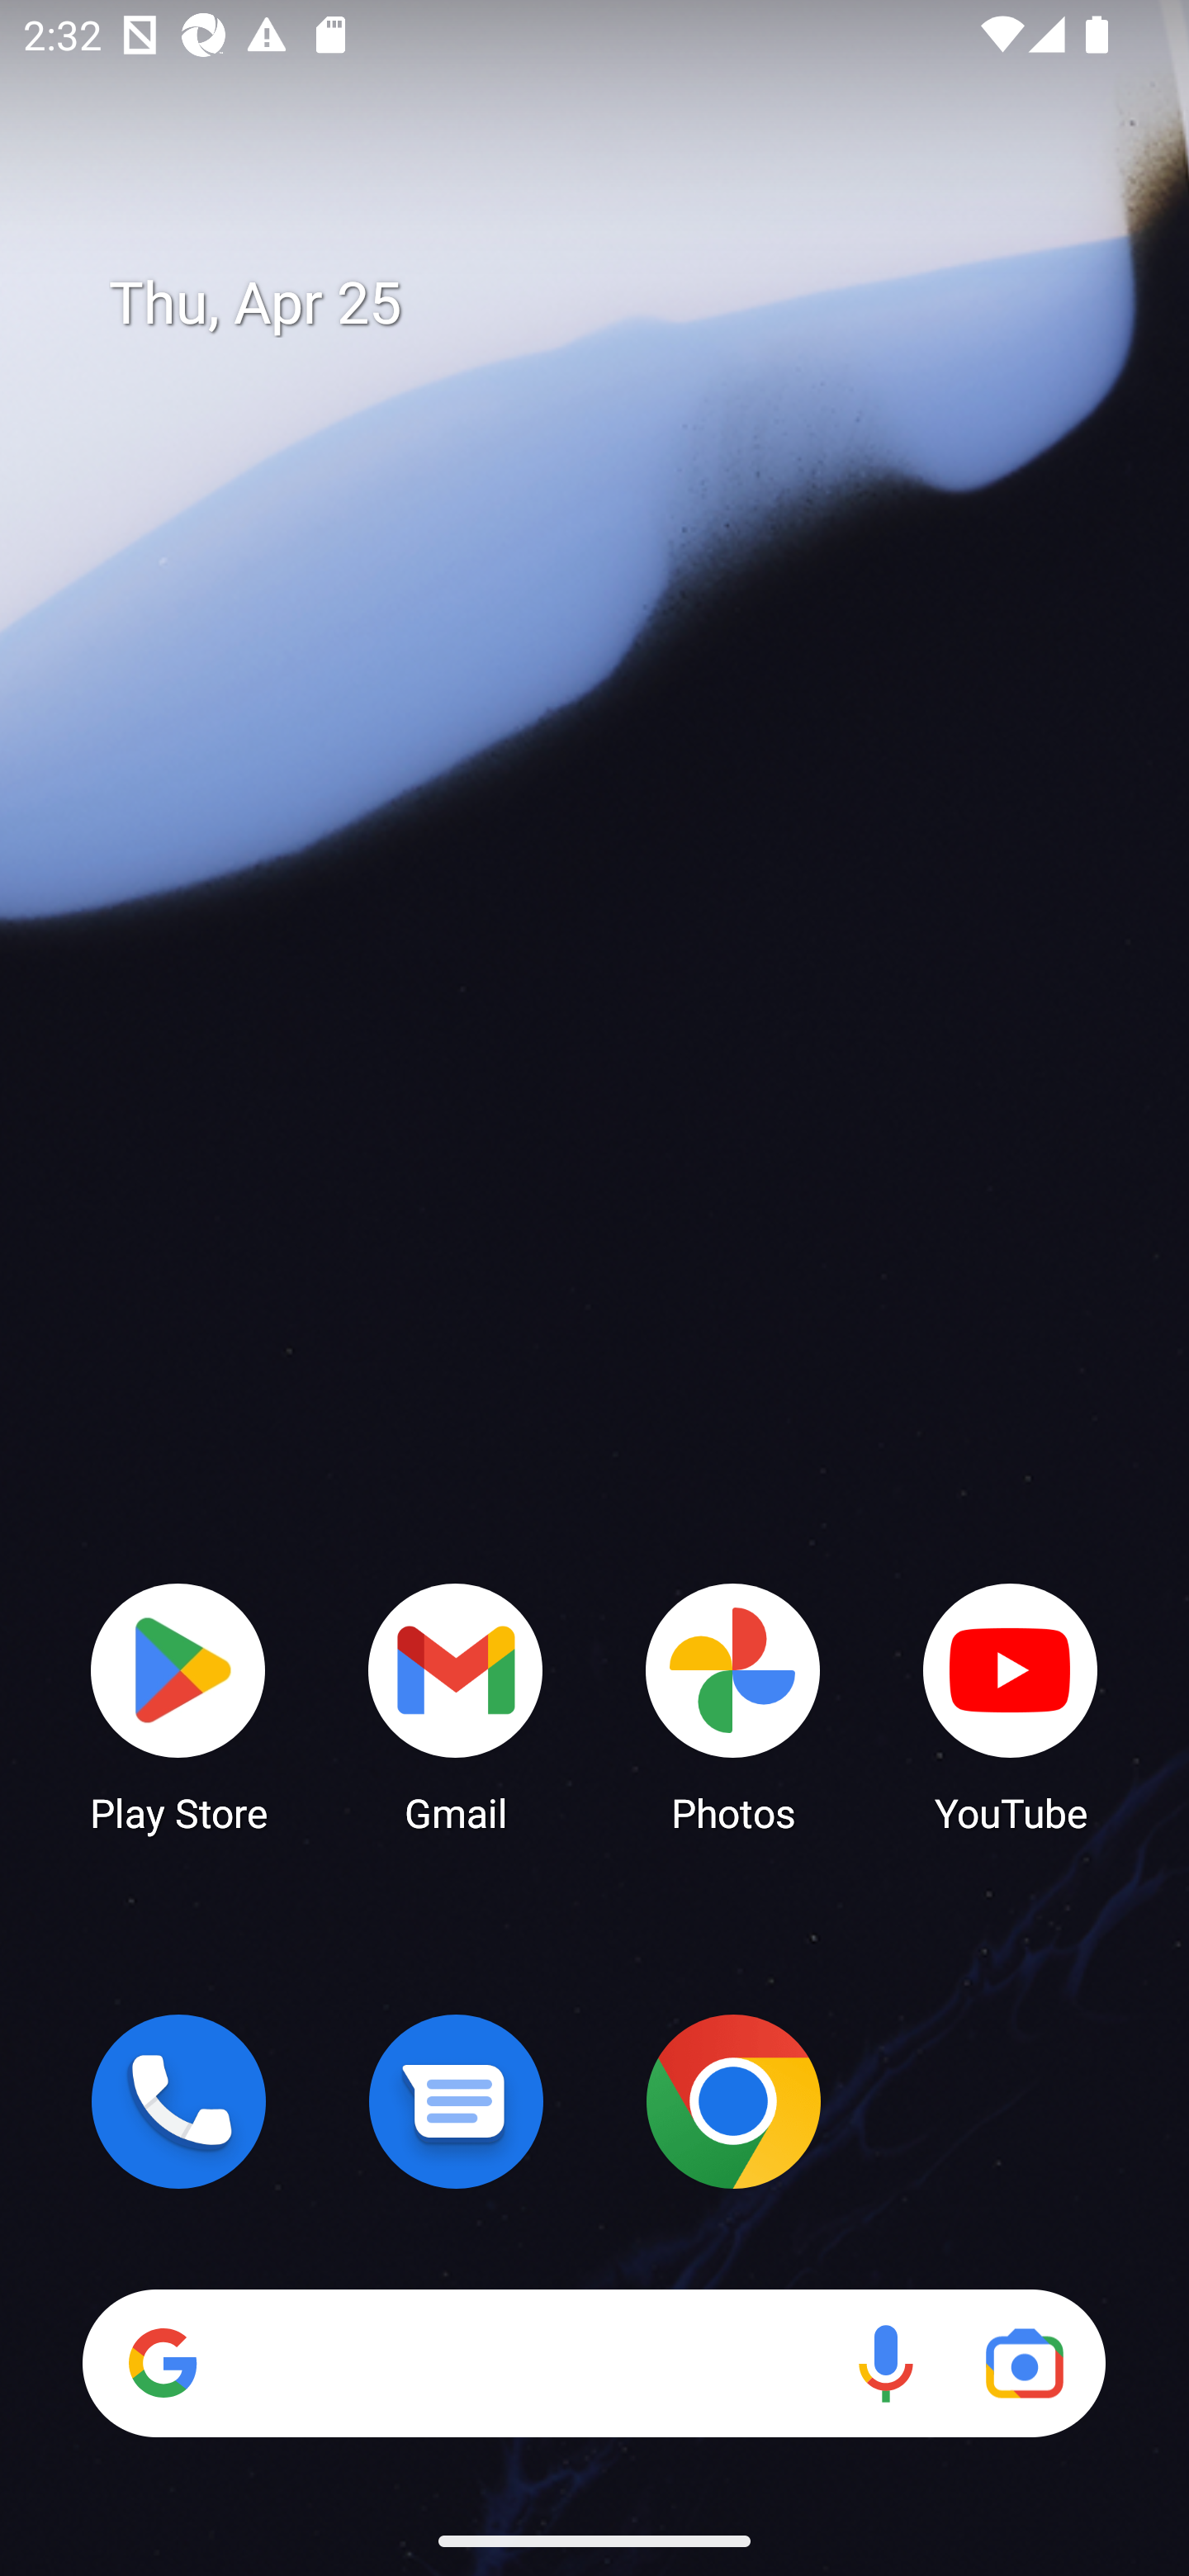 This screenshot has width=1189, height=2576. Describe the element at coordinates (594, 2363) in the screenshot. I see `Search Voice search Google Lens` at that location.